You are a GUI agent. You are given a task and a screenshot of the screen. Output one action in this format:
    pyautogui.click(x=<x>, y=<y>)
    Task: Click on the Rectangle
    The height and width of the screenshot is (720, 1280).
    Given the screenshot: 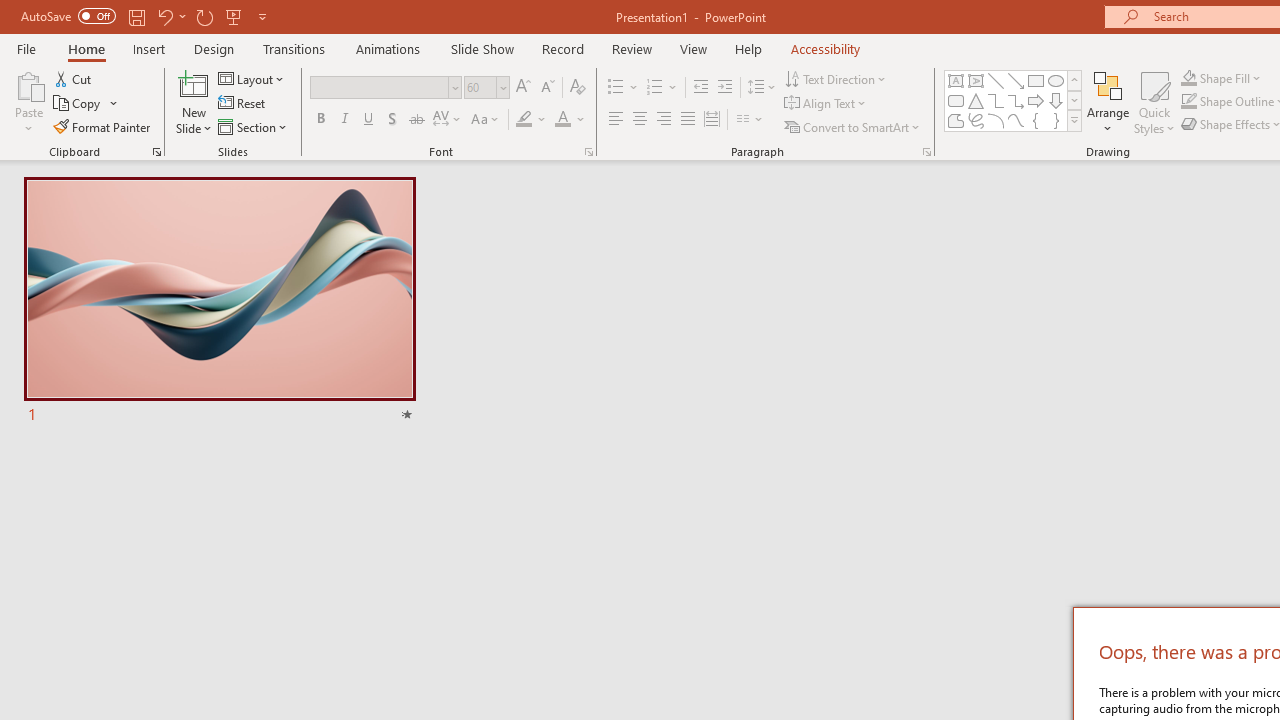 What is the action you would take?
    pyautogui.click(x=1036, y=80)
    